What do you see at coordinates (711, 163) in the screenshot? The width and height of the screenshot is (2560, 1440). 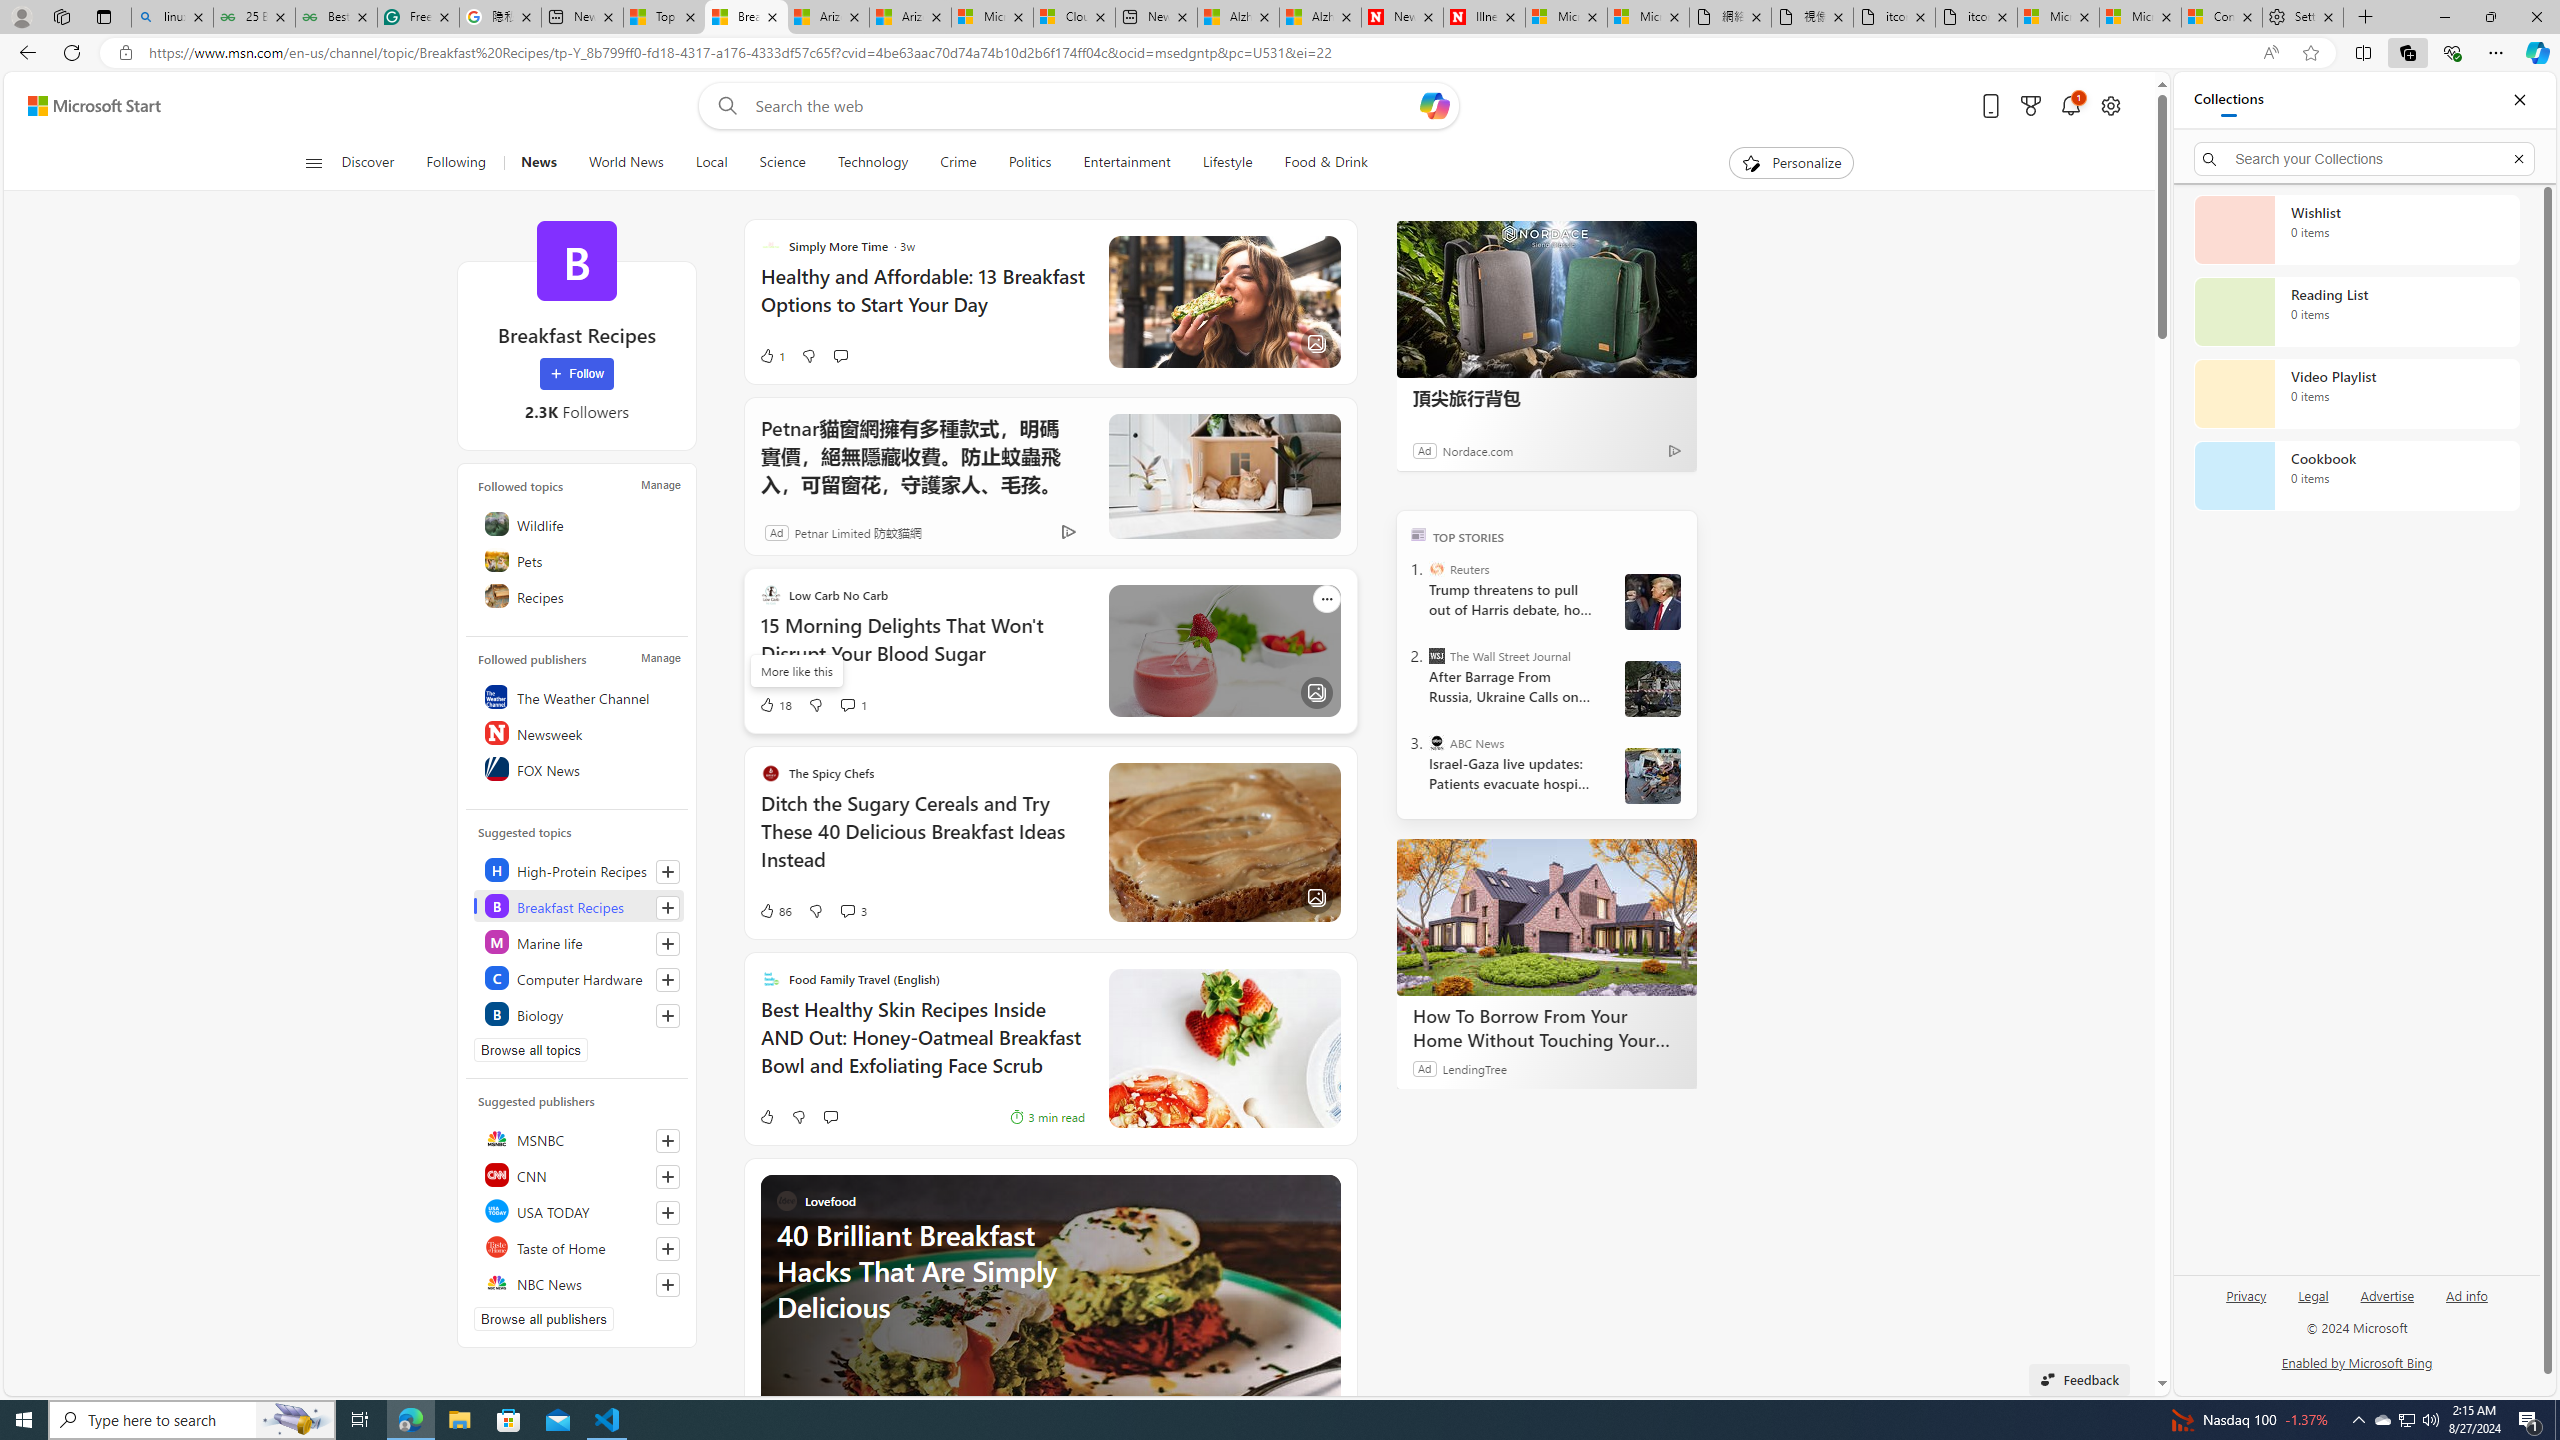 I see `Local` at bounding box center [711, 163].